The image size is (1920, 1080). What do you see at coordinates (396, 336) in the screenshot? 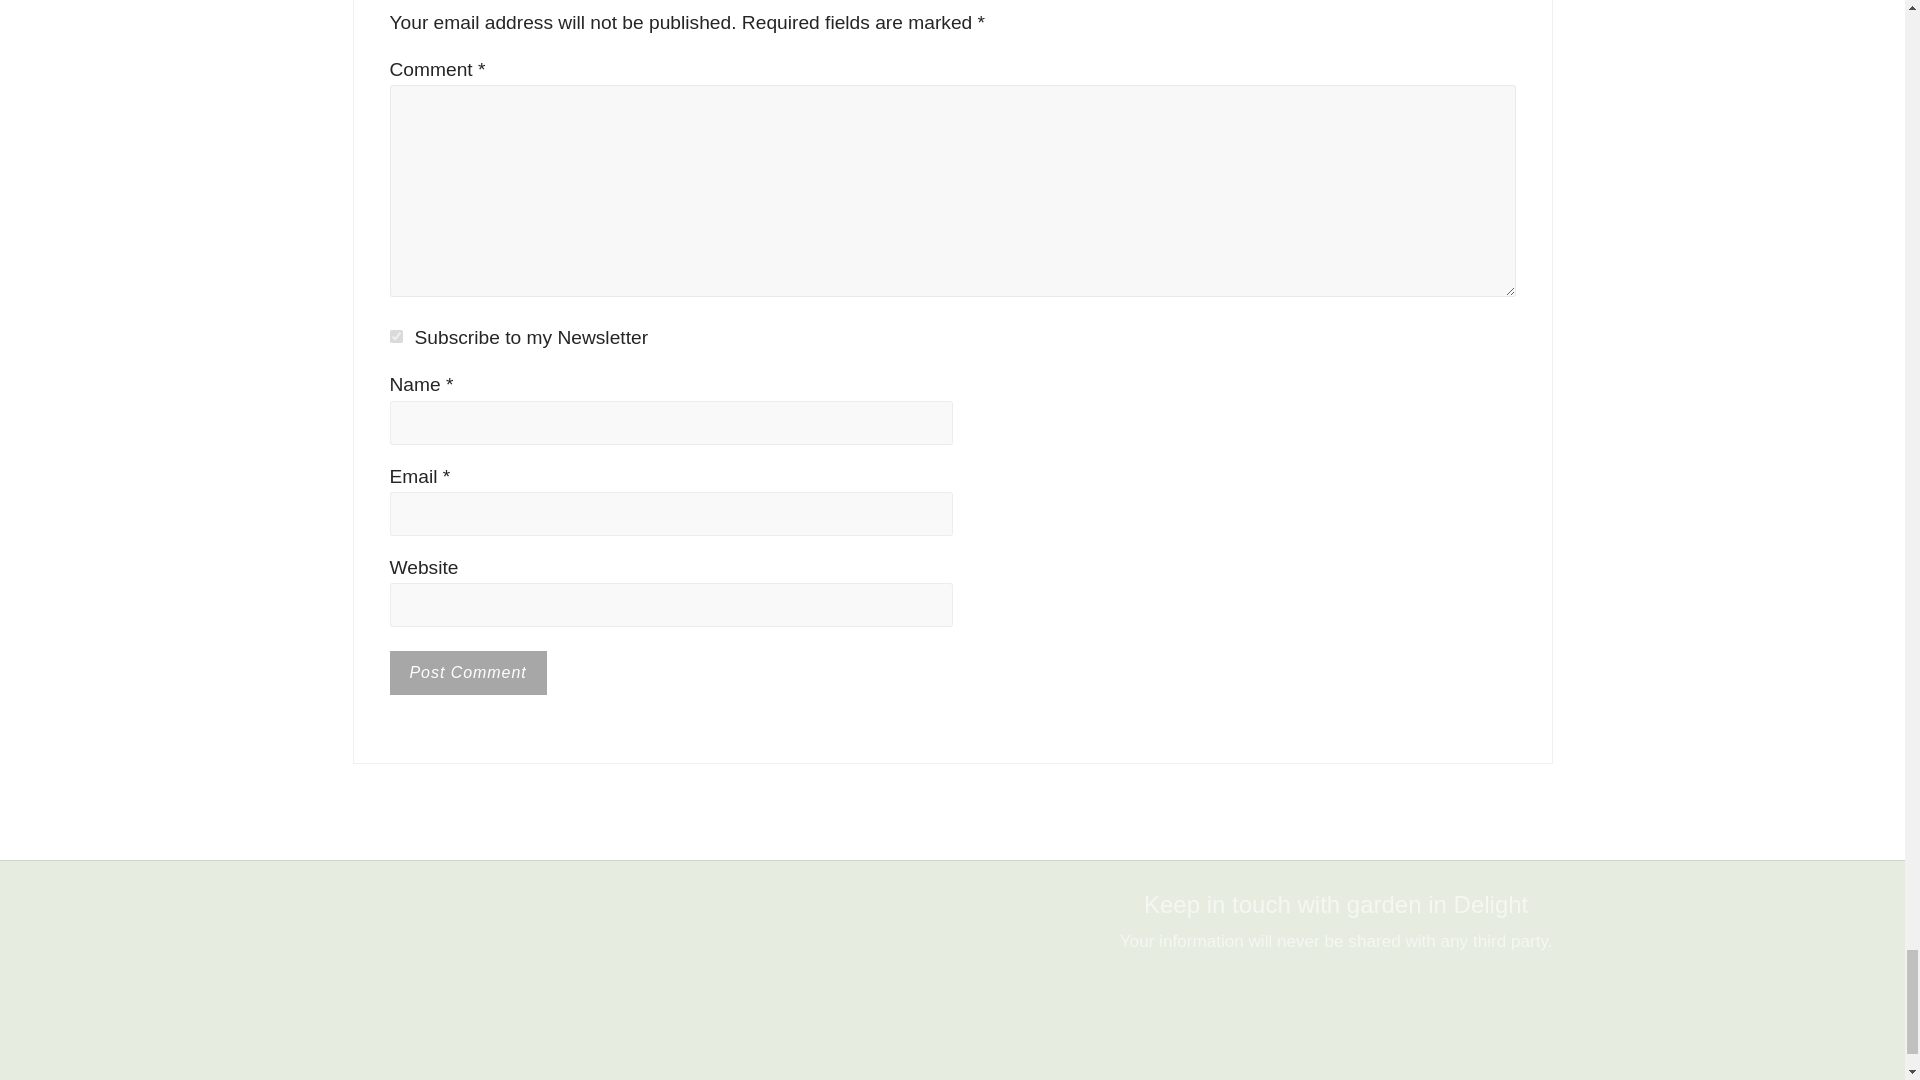
I see `1` at bounding box center [396, 336].